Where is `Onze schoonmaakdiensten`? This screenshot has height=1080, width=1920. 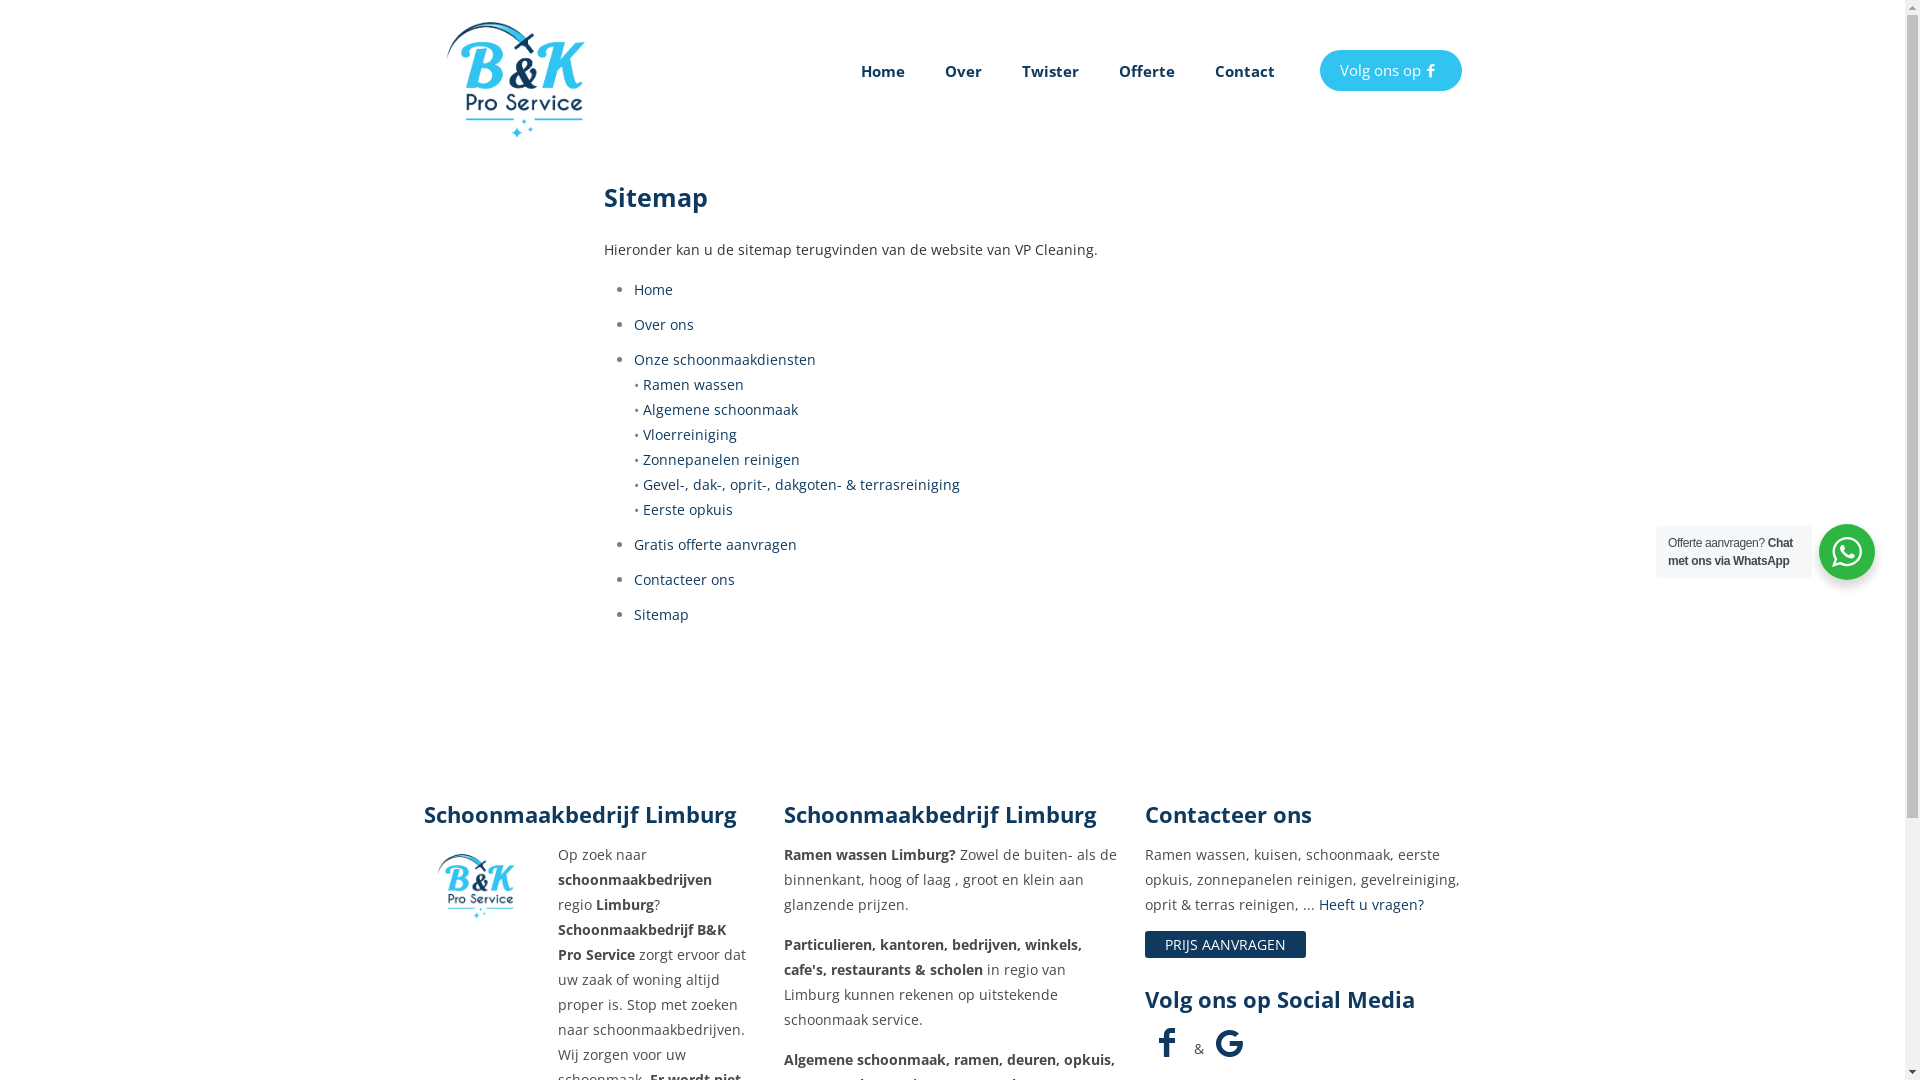 Onze schoonmaakdiensten is located at coordinates (725, 360).